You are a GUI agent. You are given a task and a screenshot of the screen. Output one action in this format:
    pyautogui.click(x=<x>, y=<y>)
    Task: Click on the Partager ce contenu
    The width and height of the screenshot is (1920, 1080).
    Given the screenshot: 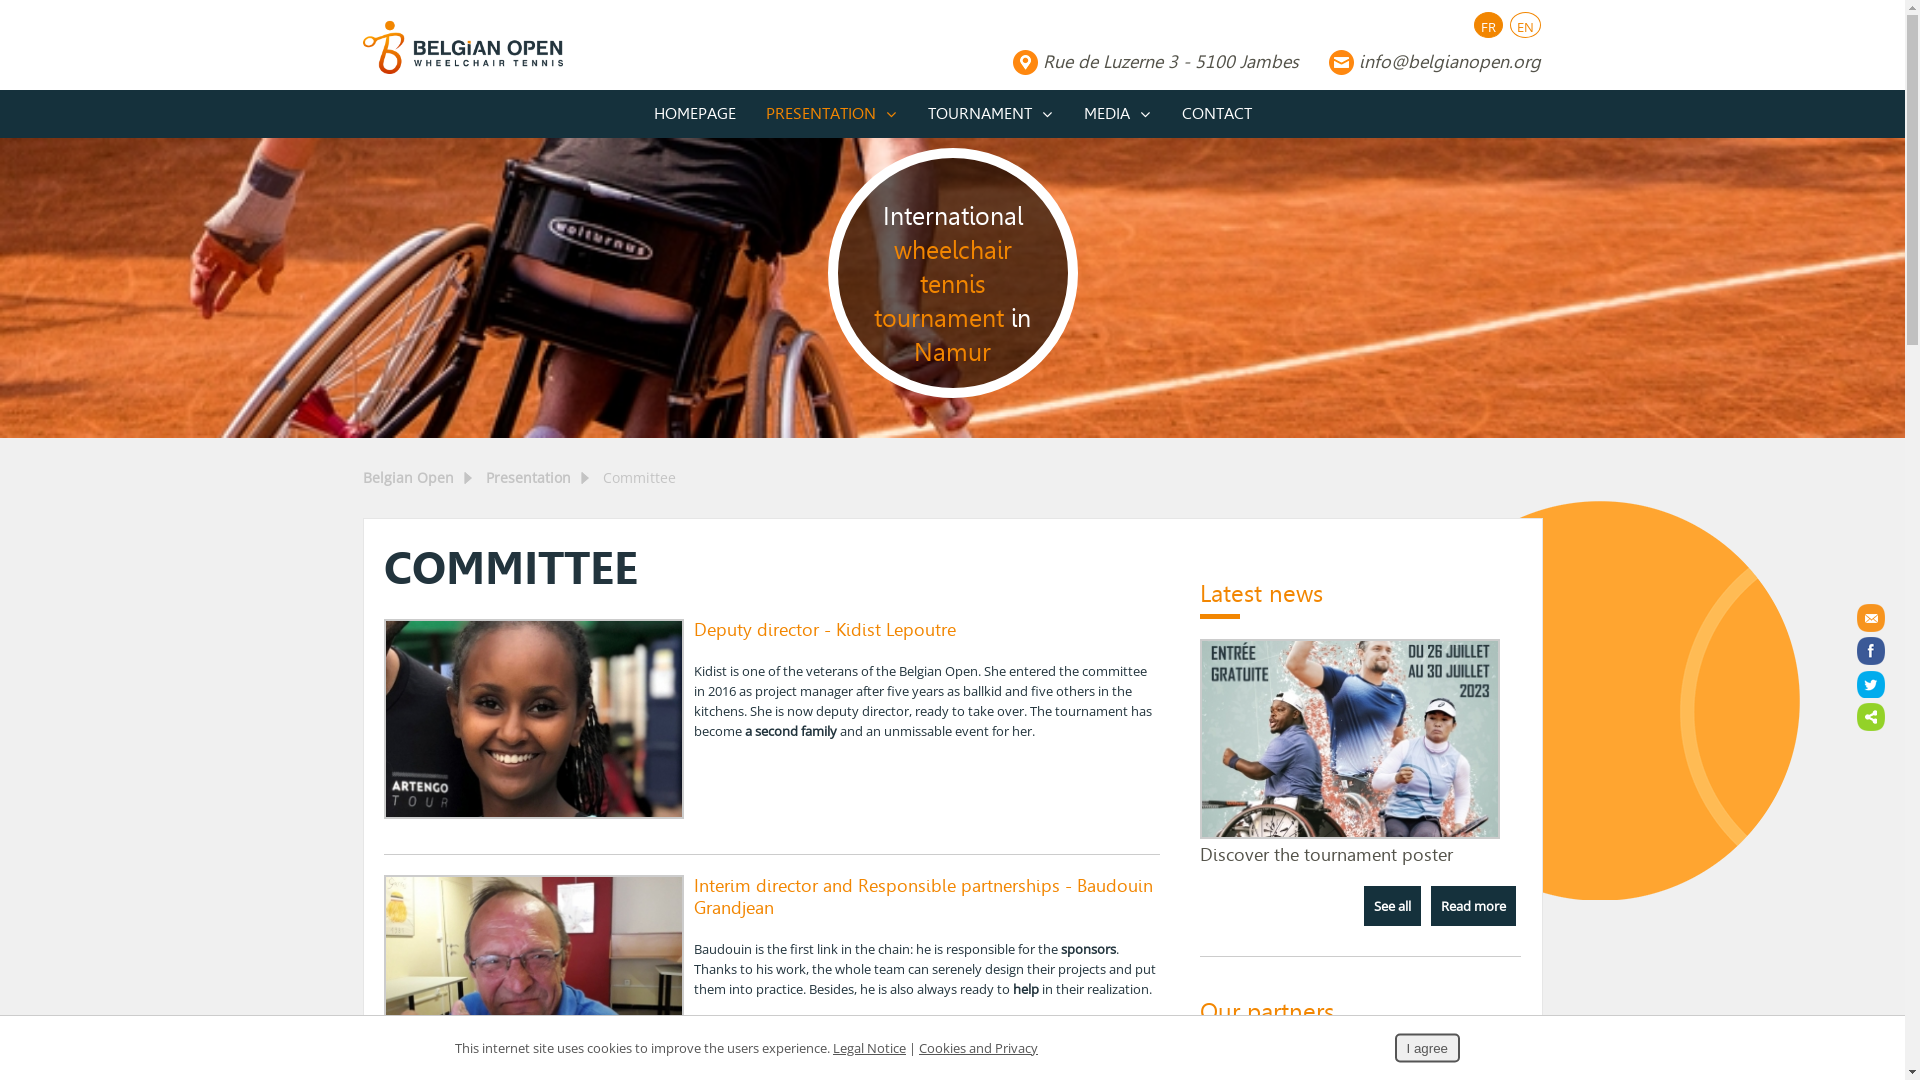 What is the action you would take?
    pyautogui.click(x=1871, y=717)
    